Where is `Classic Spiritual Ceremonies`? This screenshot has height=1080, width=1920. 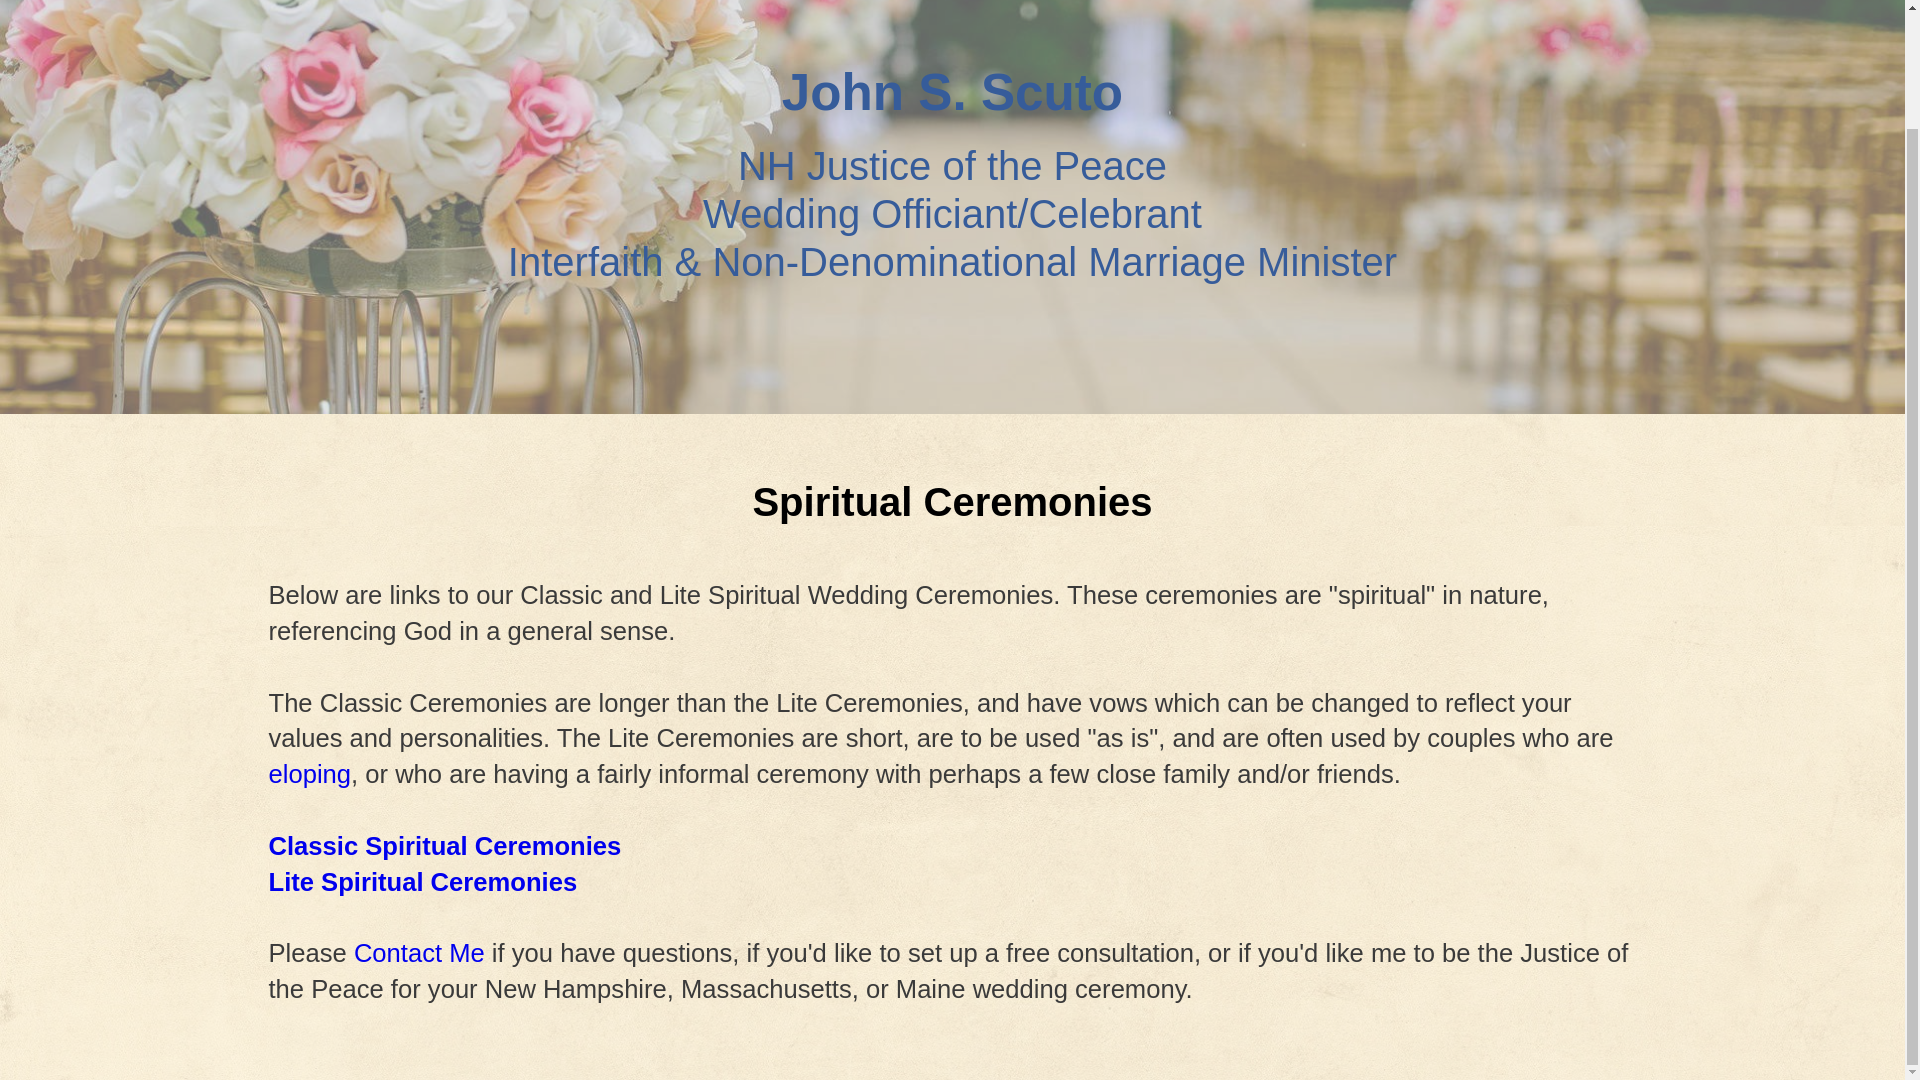
Classic Spiritual Ceremonies is located at coordinates (444, 845).